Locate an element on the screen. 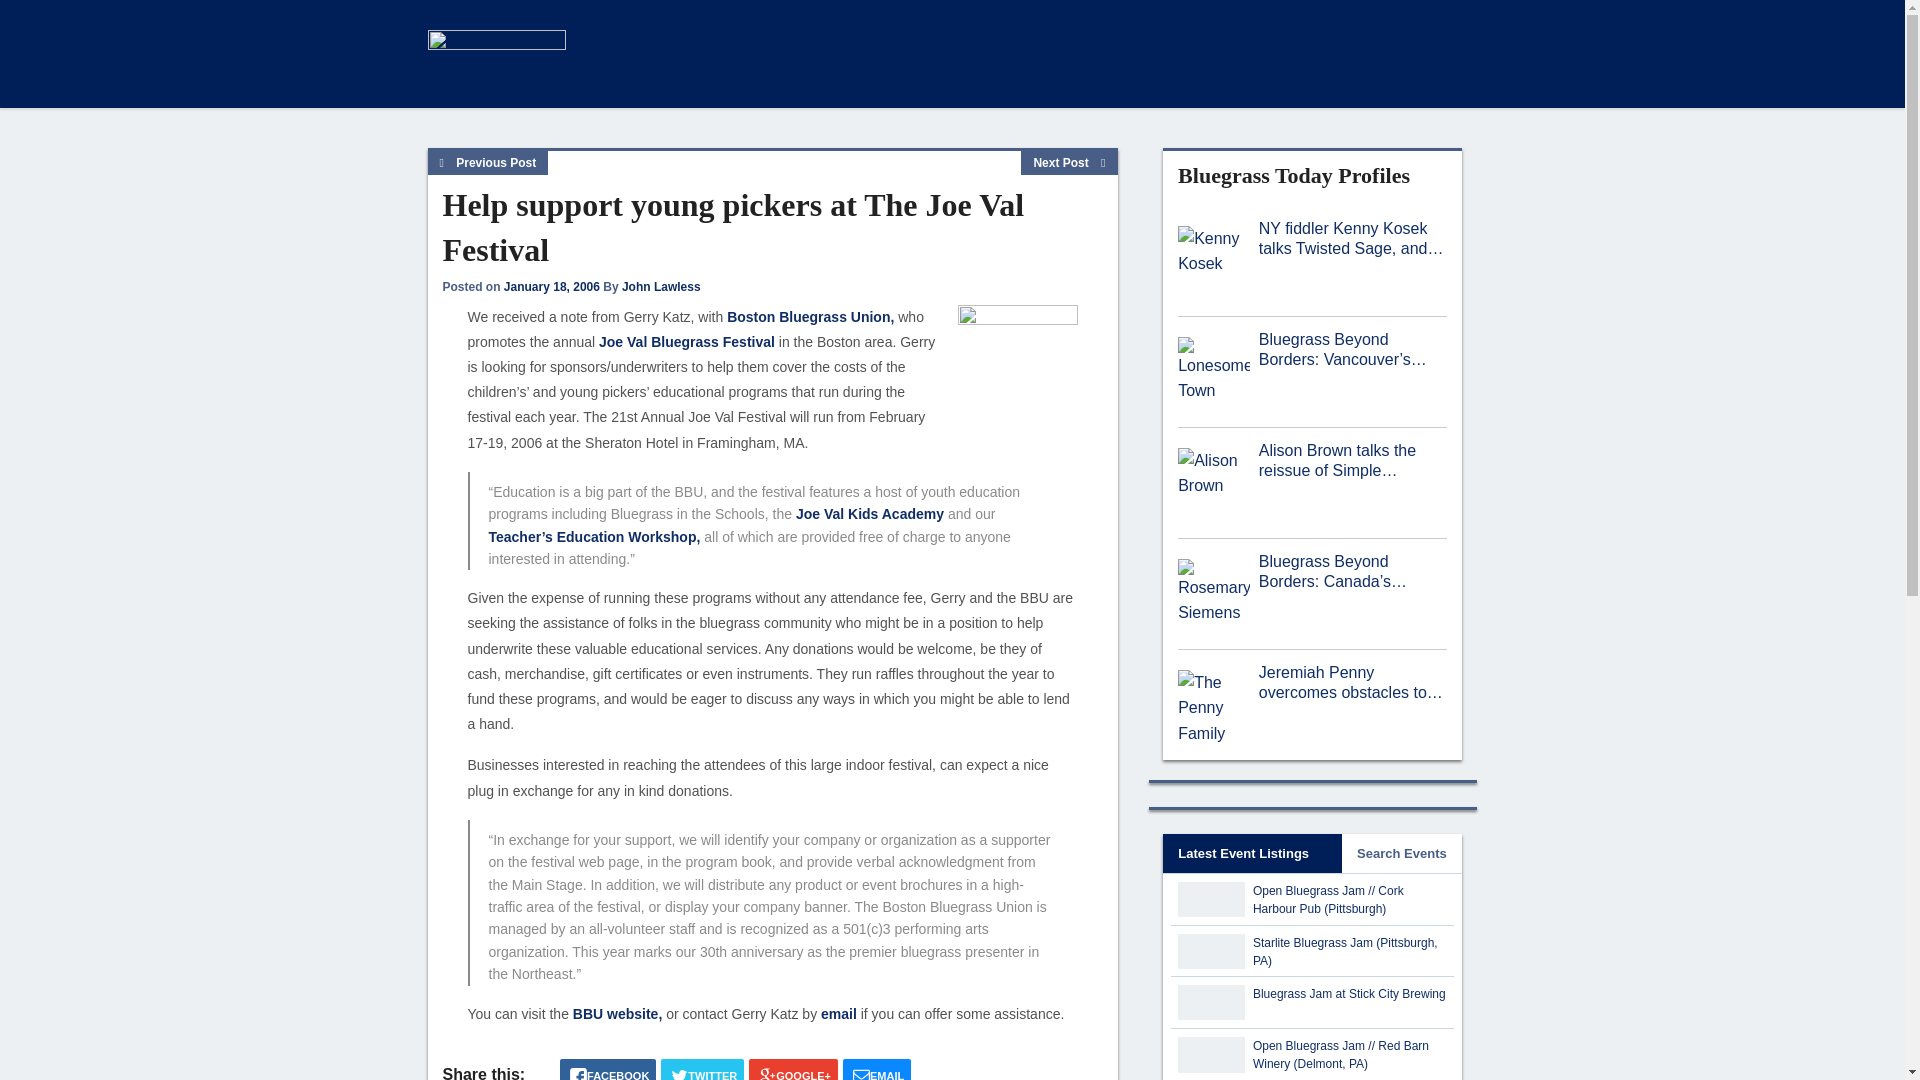  BBU website, is located at coordinates (617, 1013).